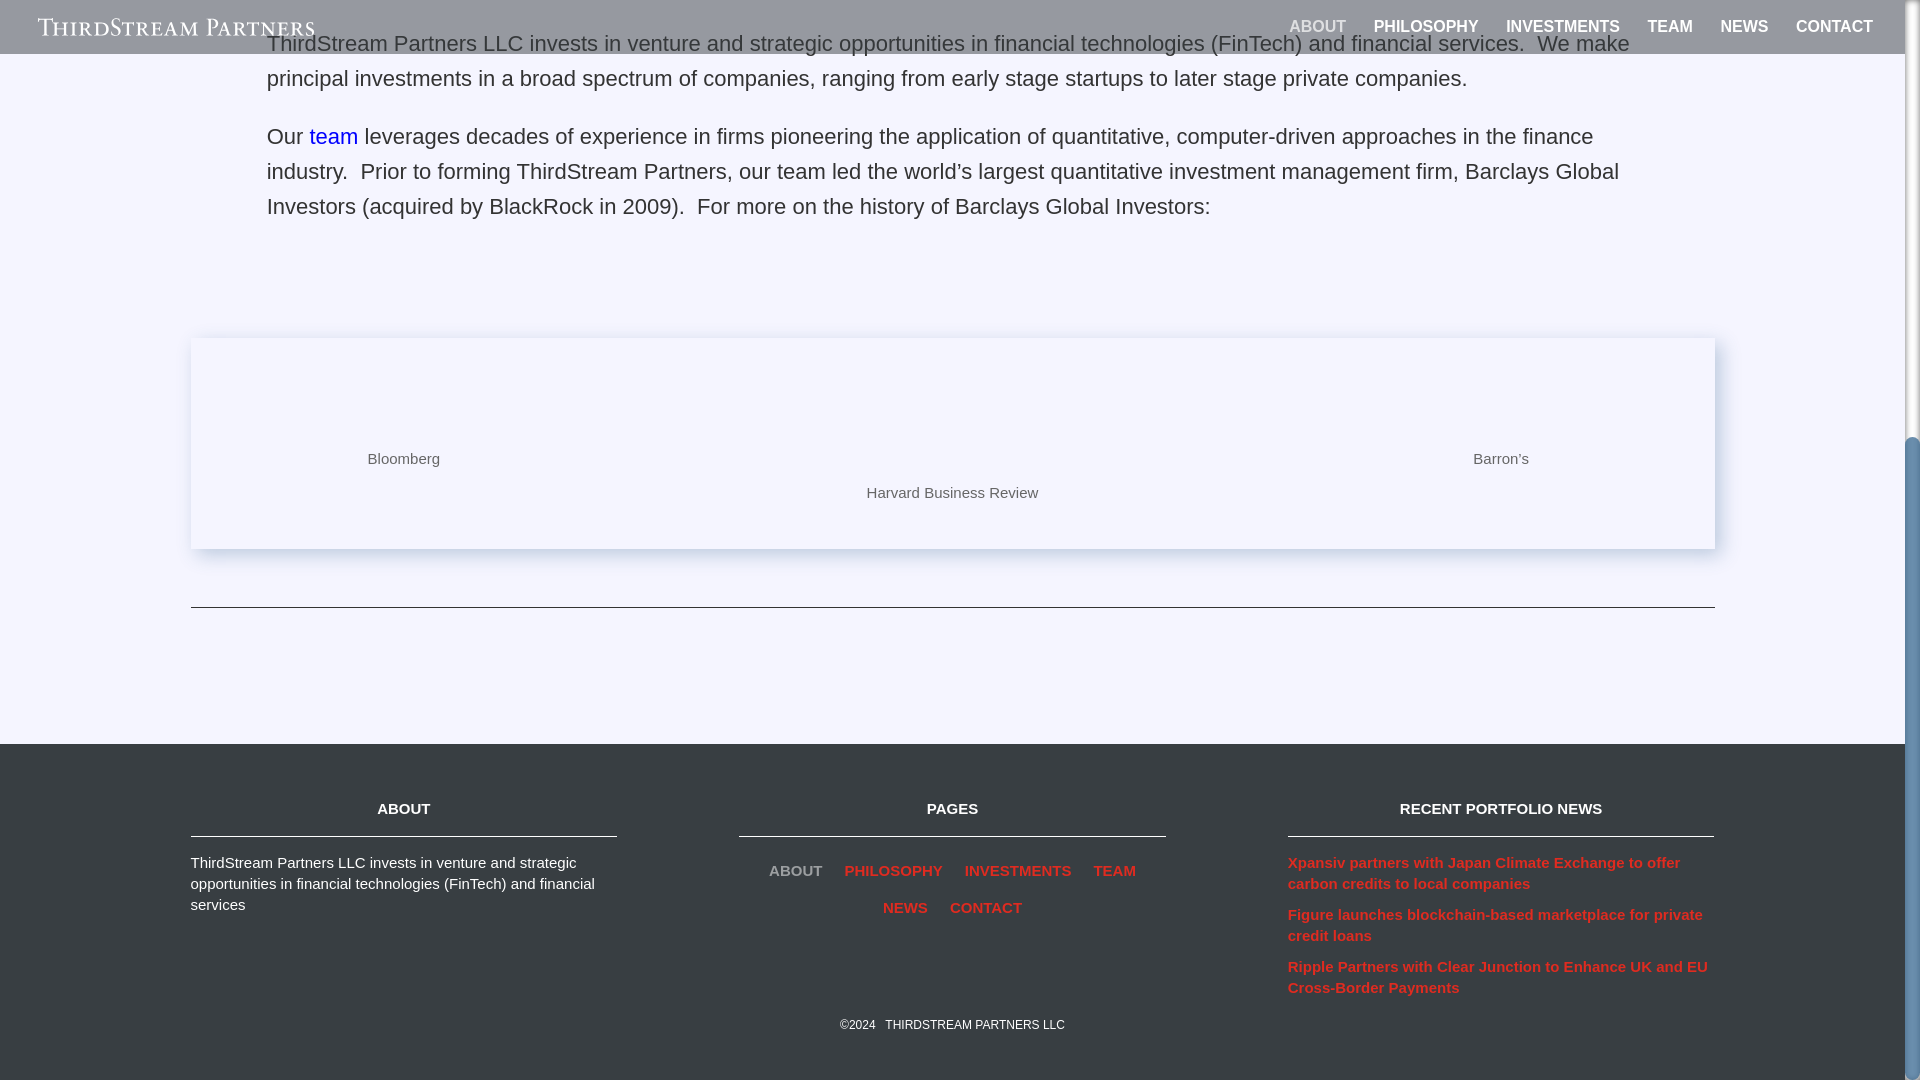 The height and width of the screenshot is (1080, 1920). What do you see at coordinates (986, 911) in the screenshot?
I see `CONTACT` at bounding box center [986, 911].